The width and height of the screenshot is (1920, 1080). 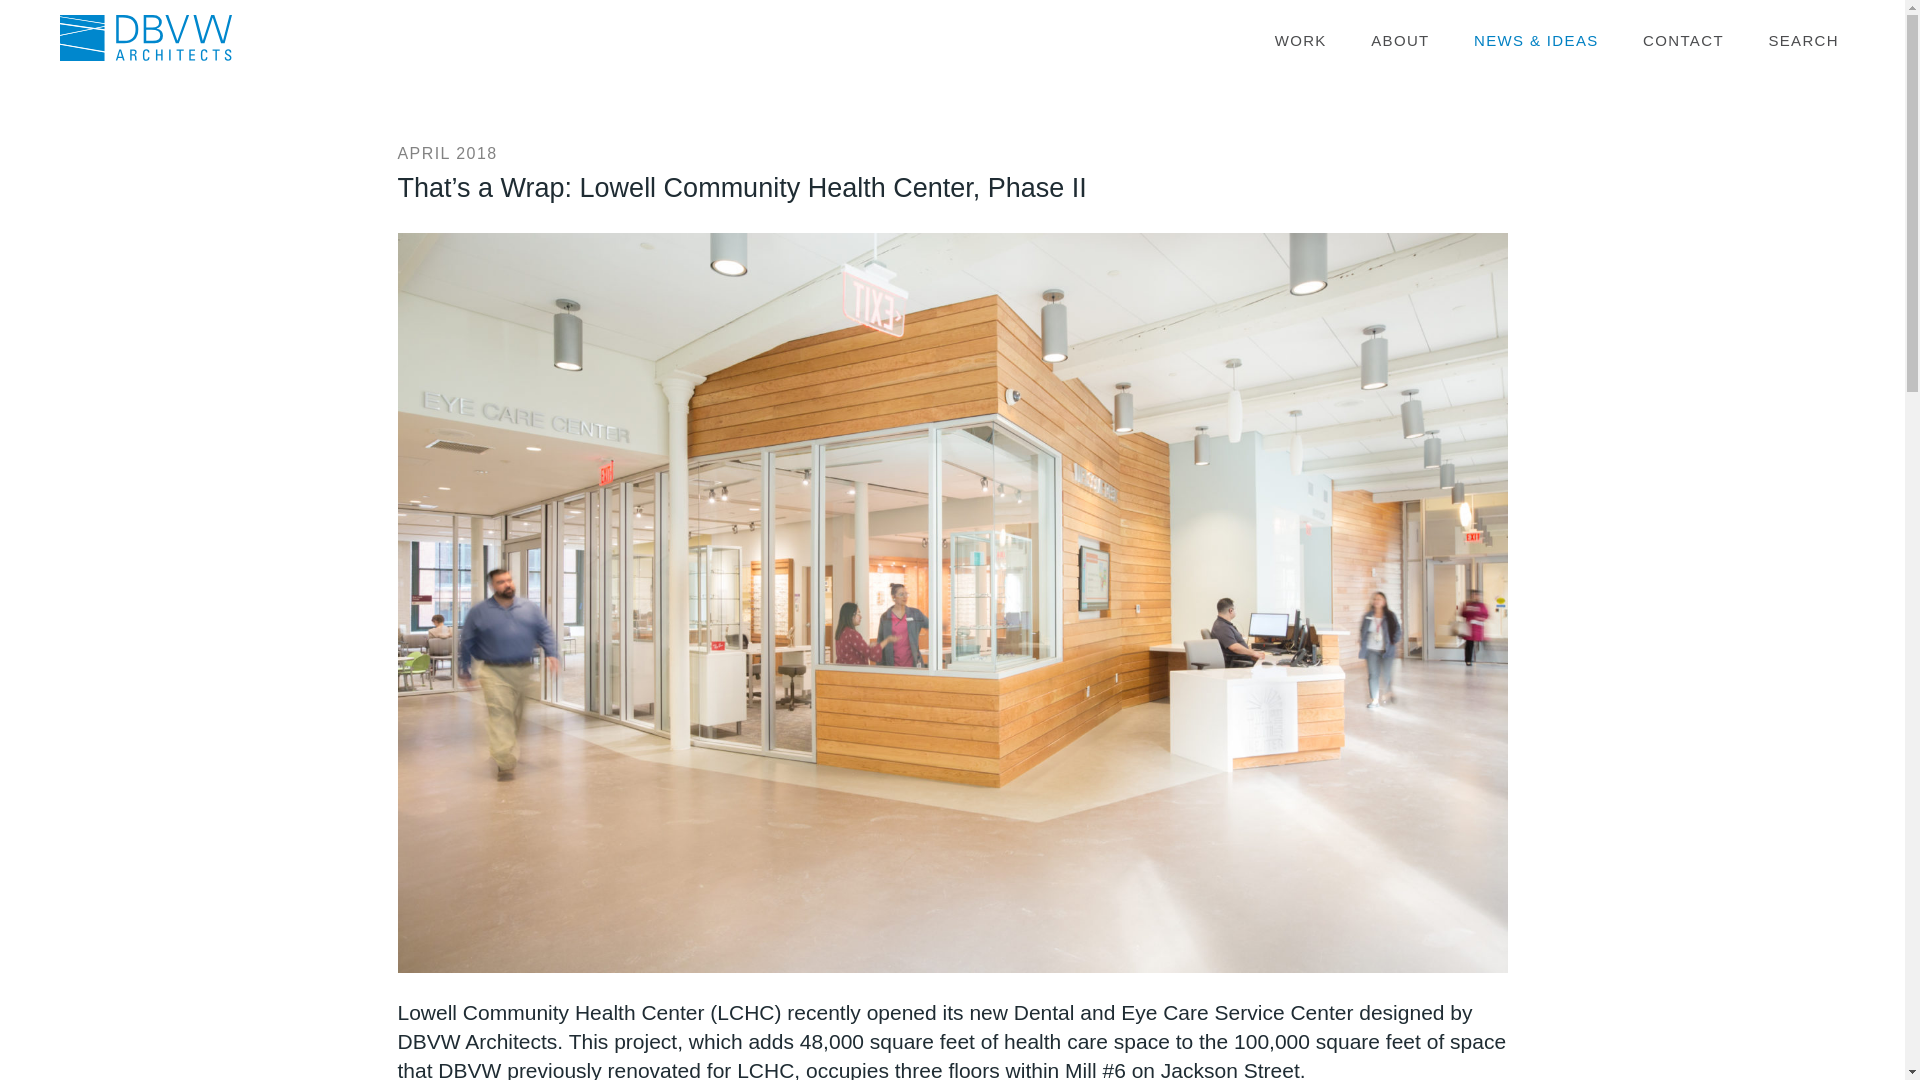 What do you see at coordinates (1684, 42) in the screenshot?
I see `CONTACT` at bounding box center [1684, 42].